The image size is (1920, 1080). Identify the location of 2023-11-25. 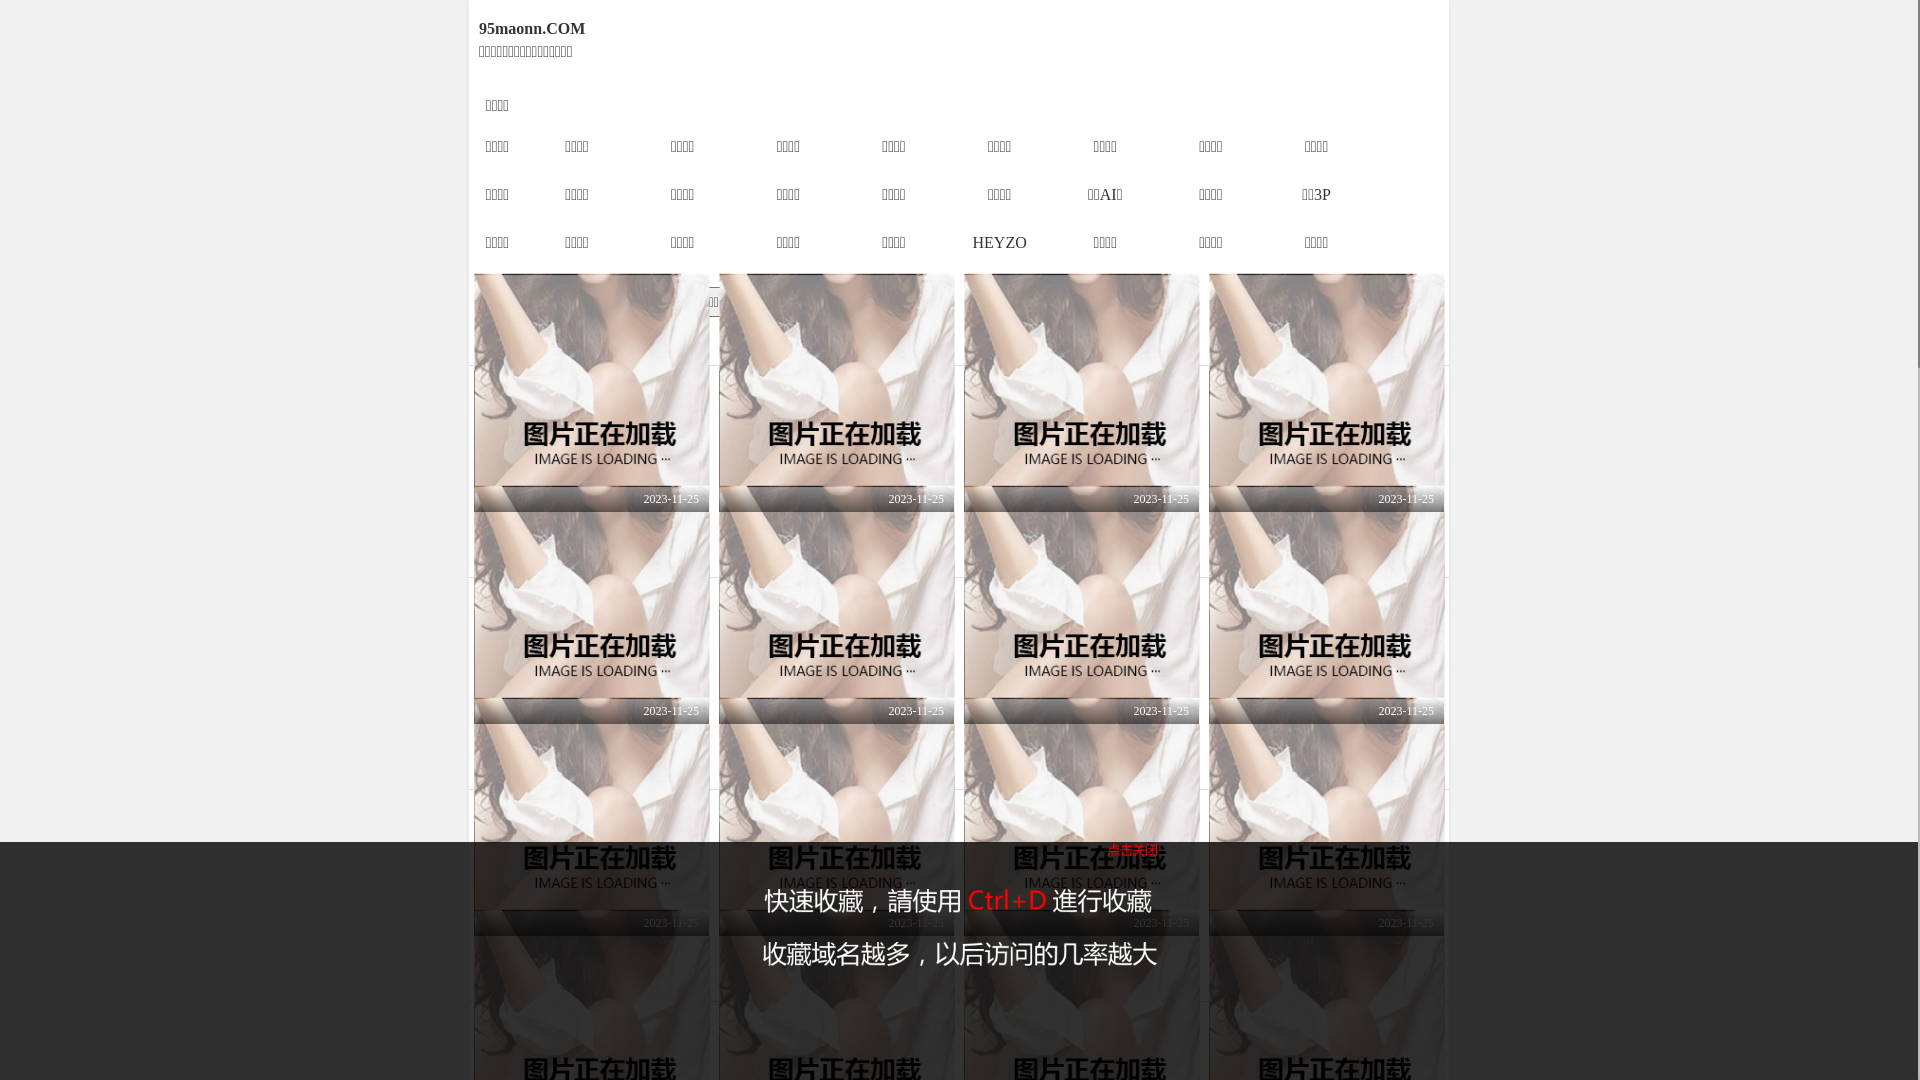
(1082, 866).